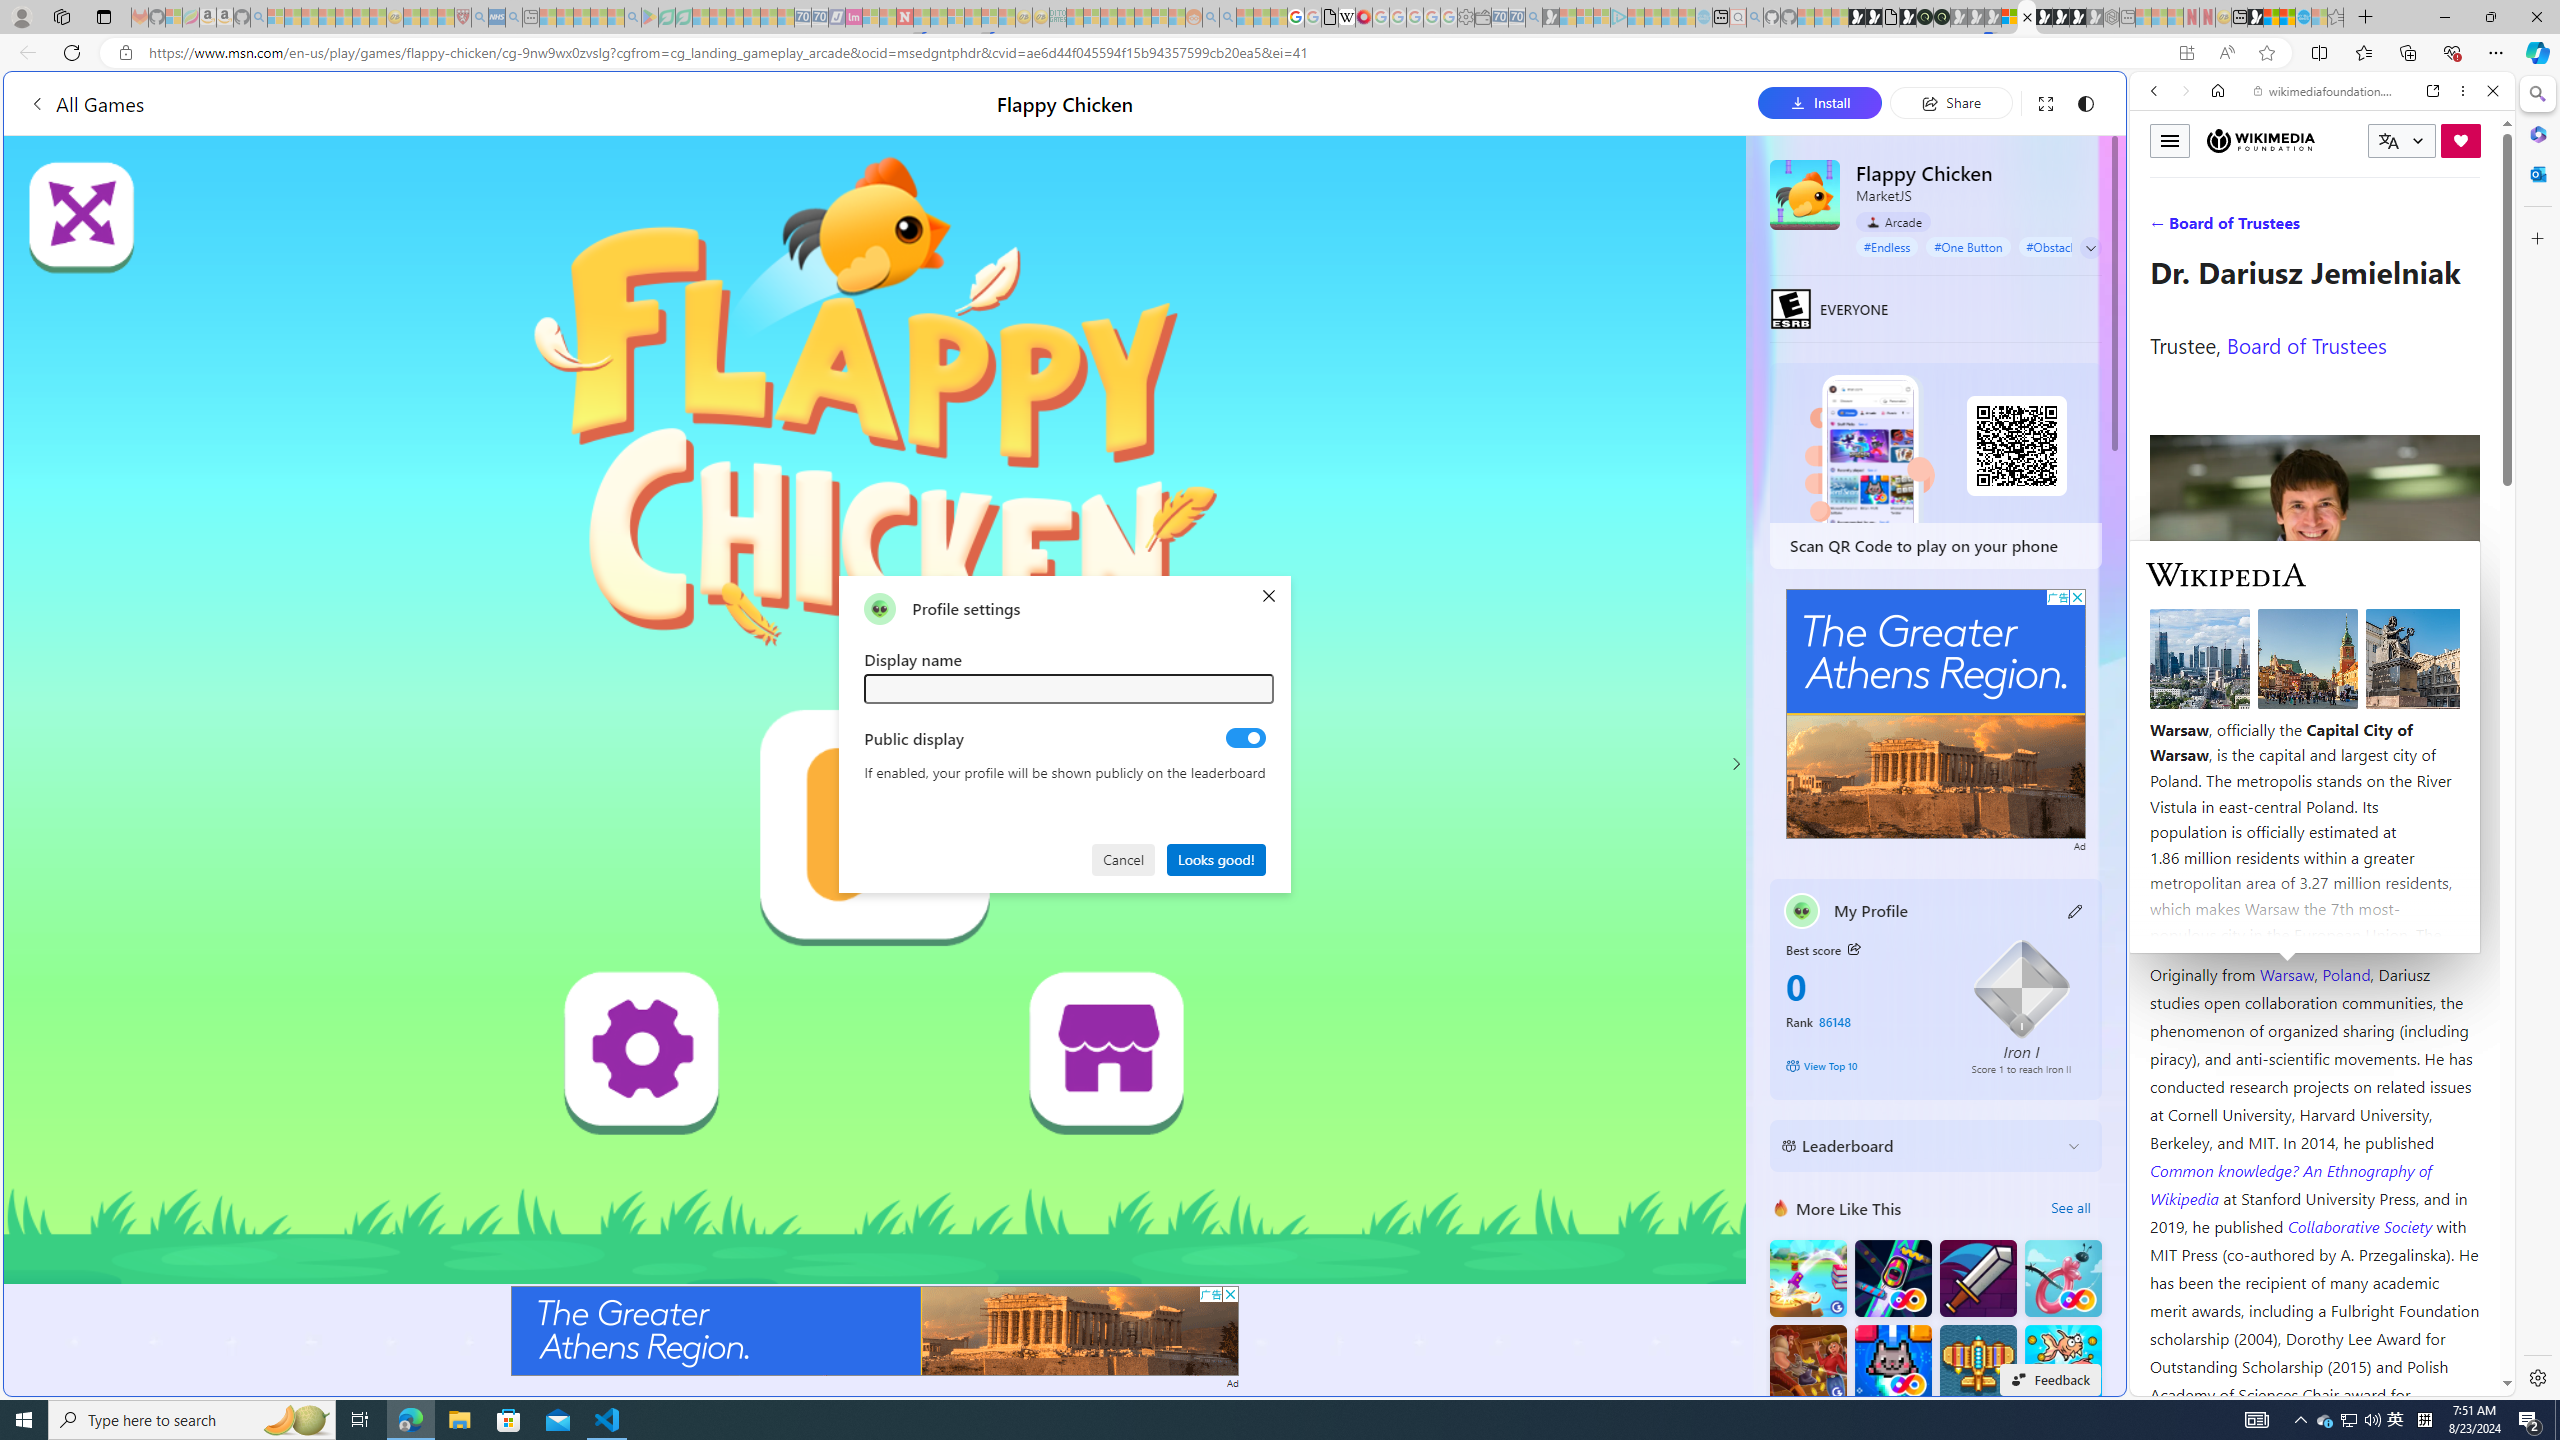  What do you see at coordinates (498, 17) in the screenshot?
I see `NCL Adult Asthma Inhaler Choice Guideline - Sleeping` at bounding box center [498, 17].